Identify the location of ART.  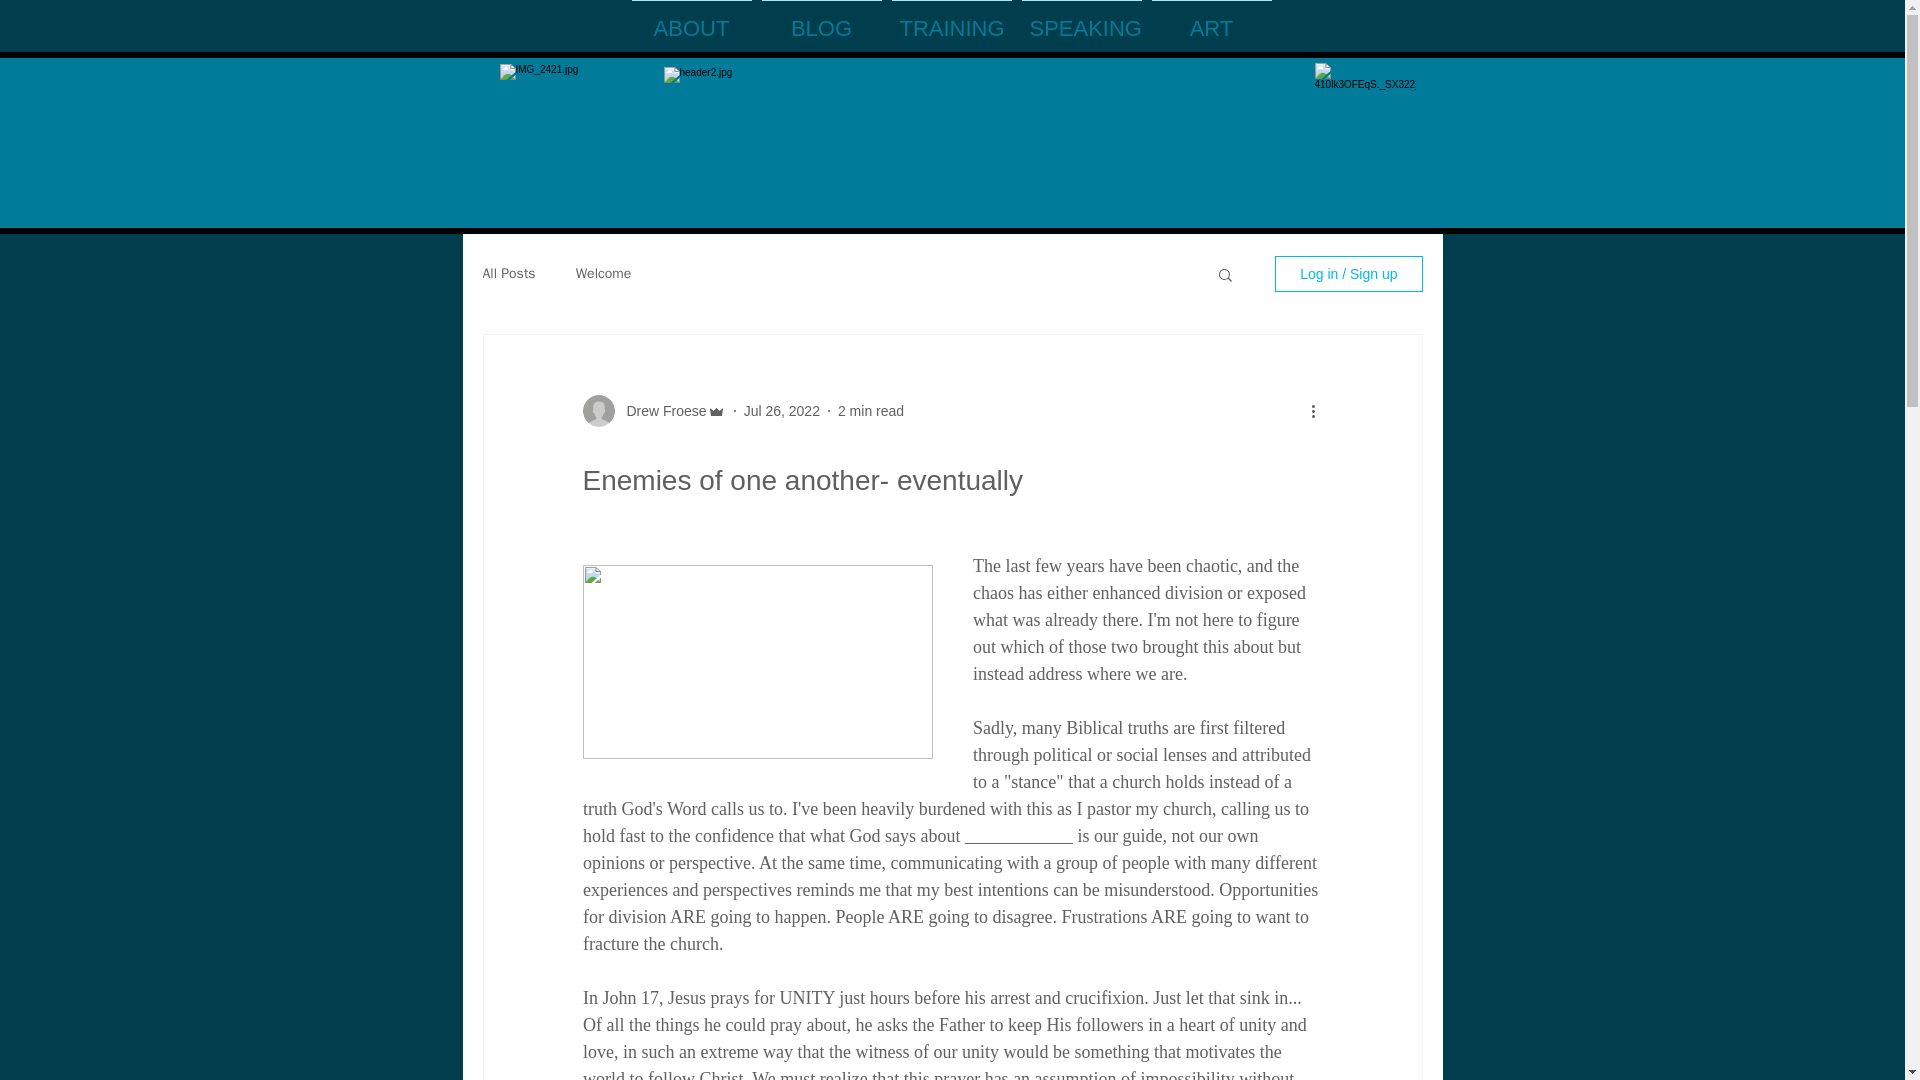
(1211, 20).